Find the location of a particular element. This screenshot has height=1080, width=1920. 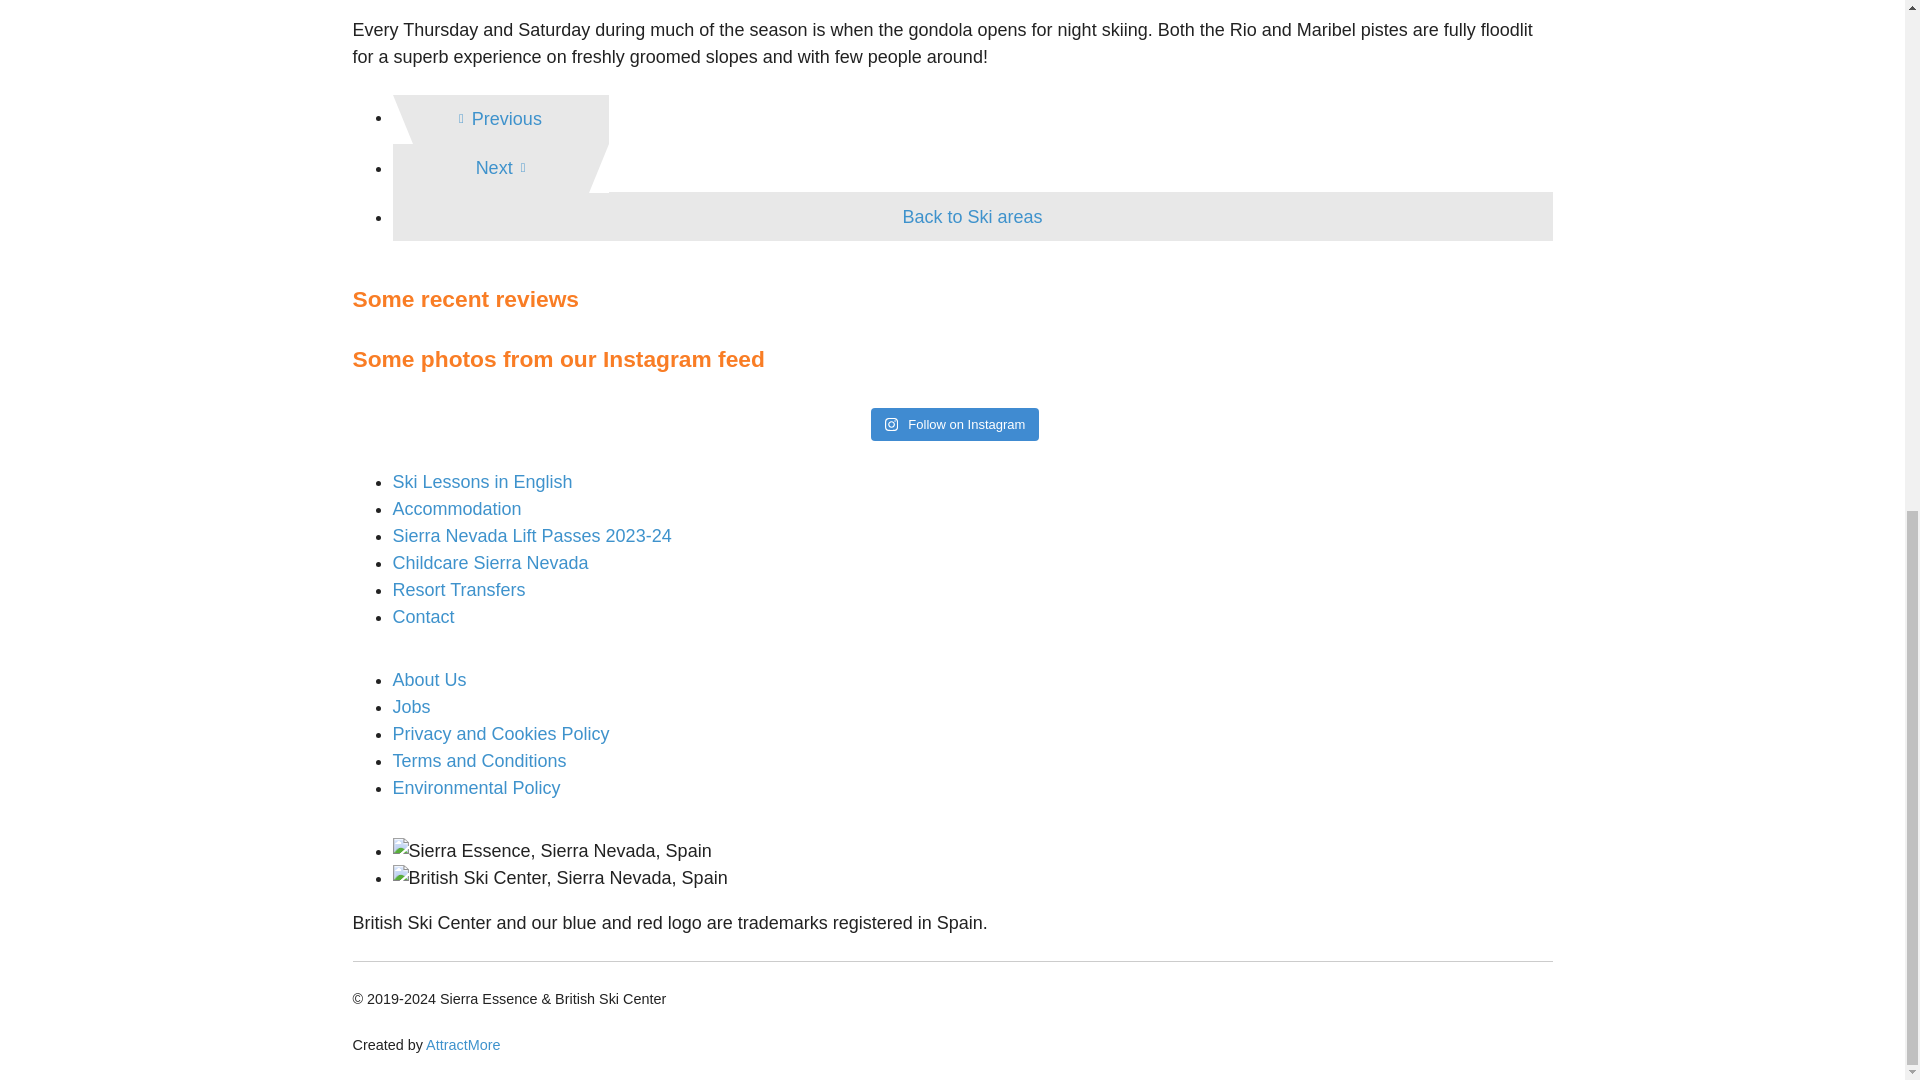

Jobs is located at coordinates (410, 706).